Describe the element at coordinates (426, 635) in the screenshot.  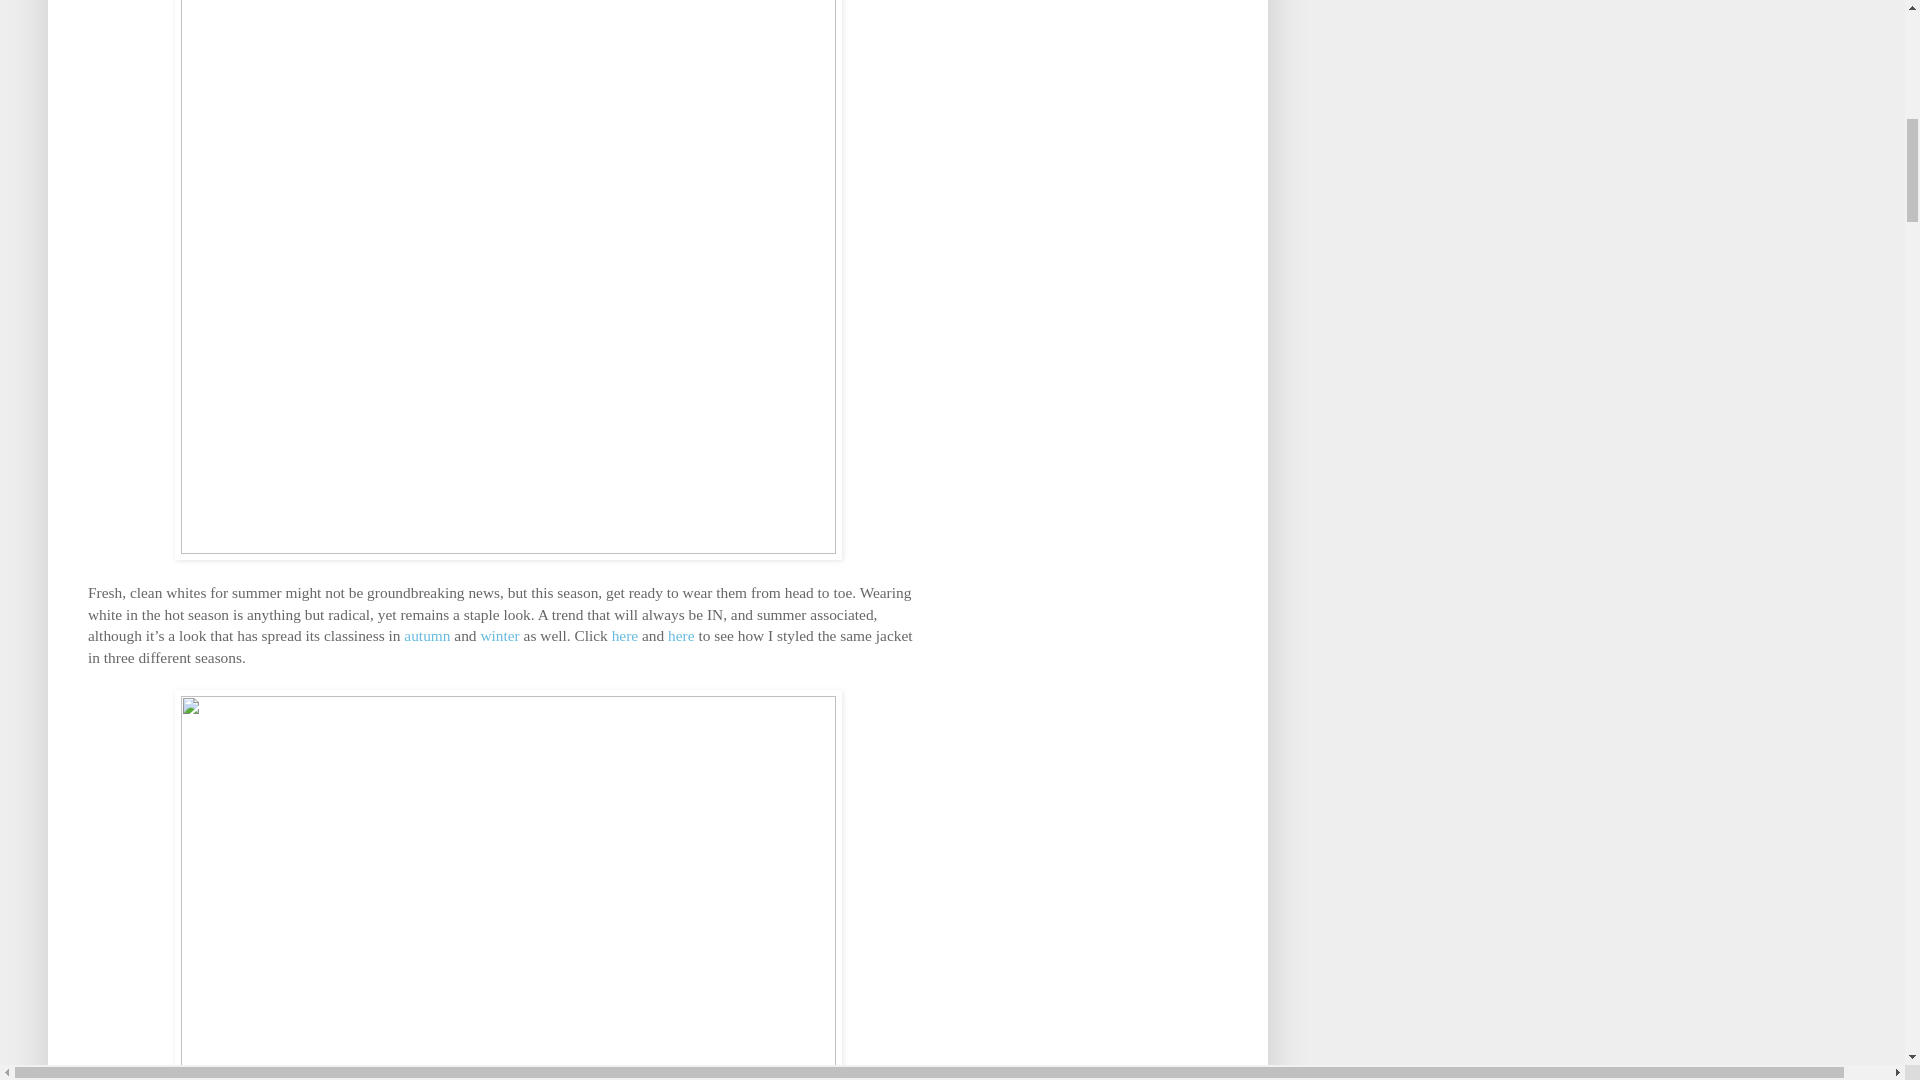
I see `autumn` at that location.